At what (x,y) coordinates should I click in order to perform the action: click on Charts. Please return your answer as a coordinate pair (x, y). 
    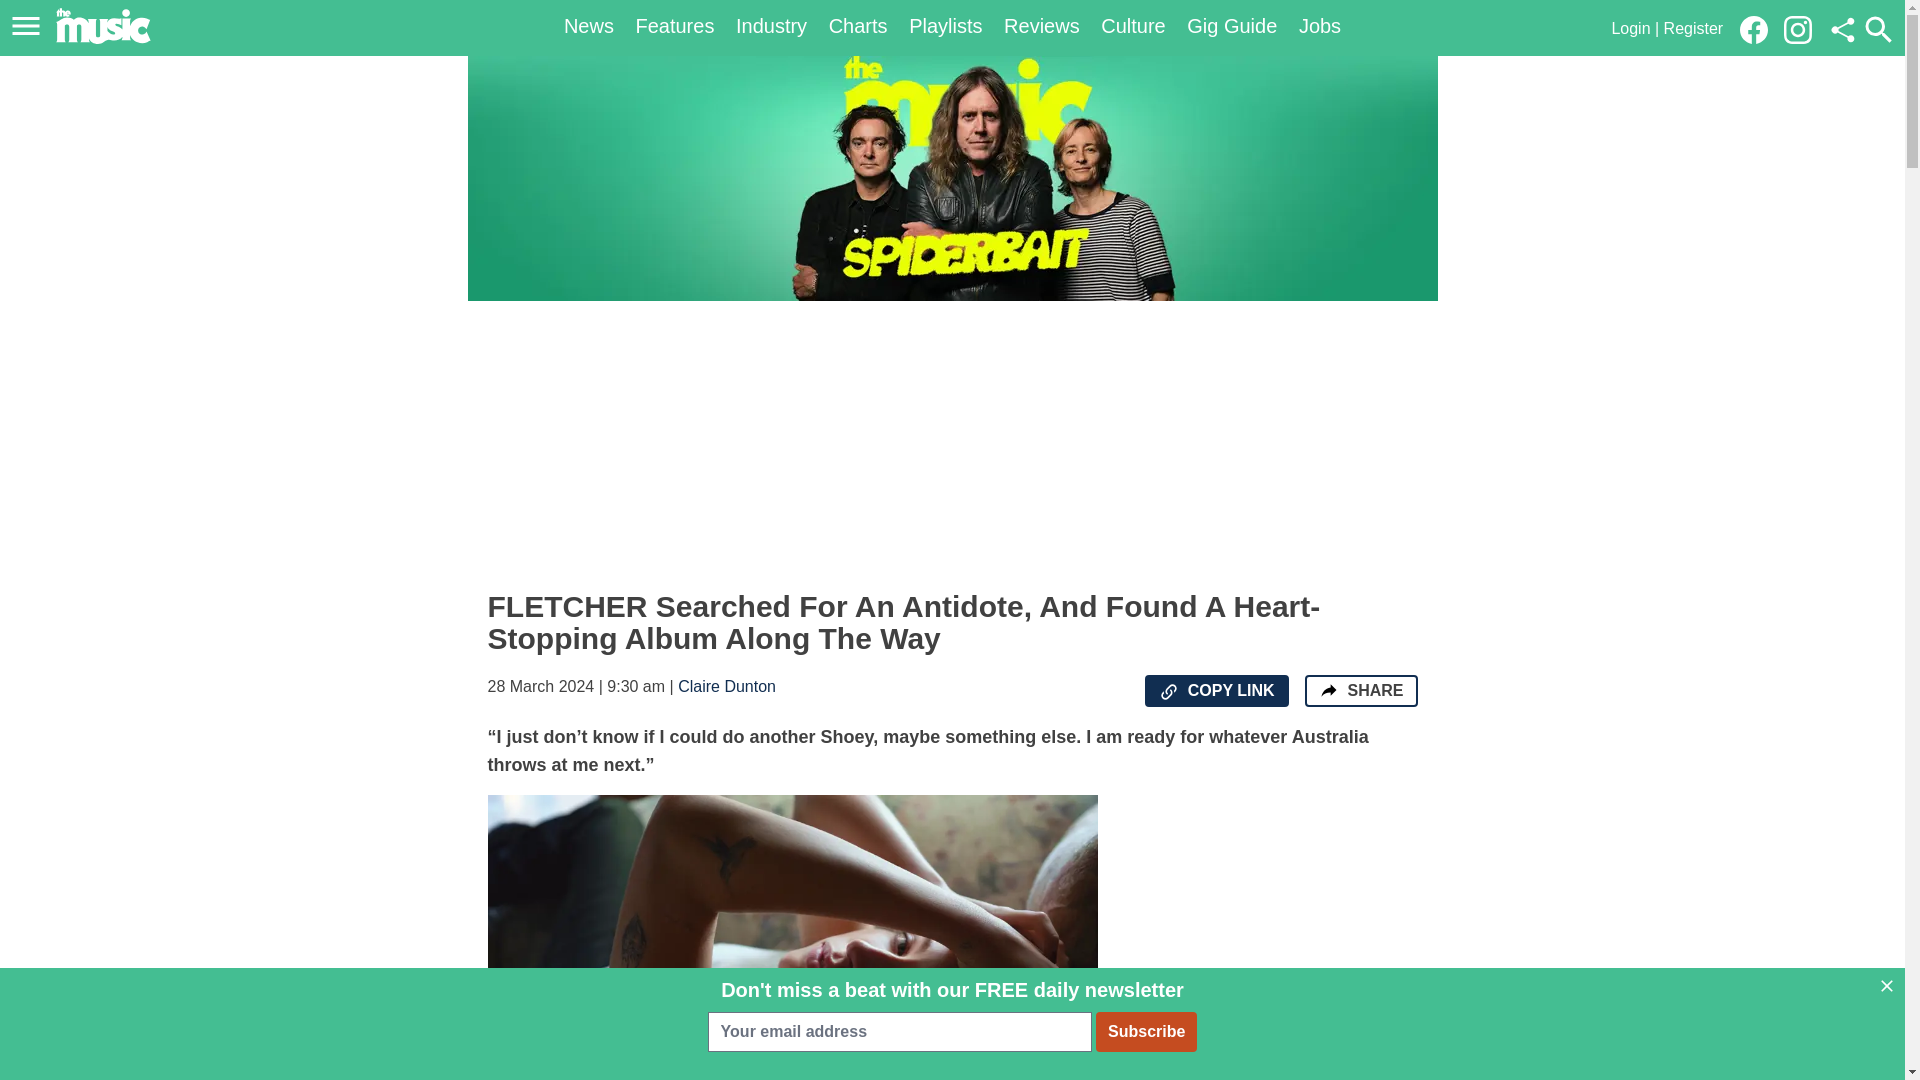
    Looking at the image, I should click on (858, 26).